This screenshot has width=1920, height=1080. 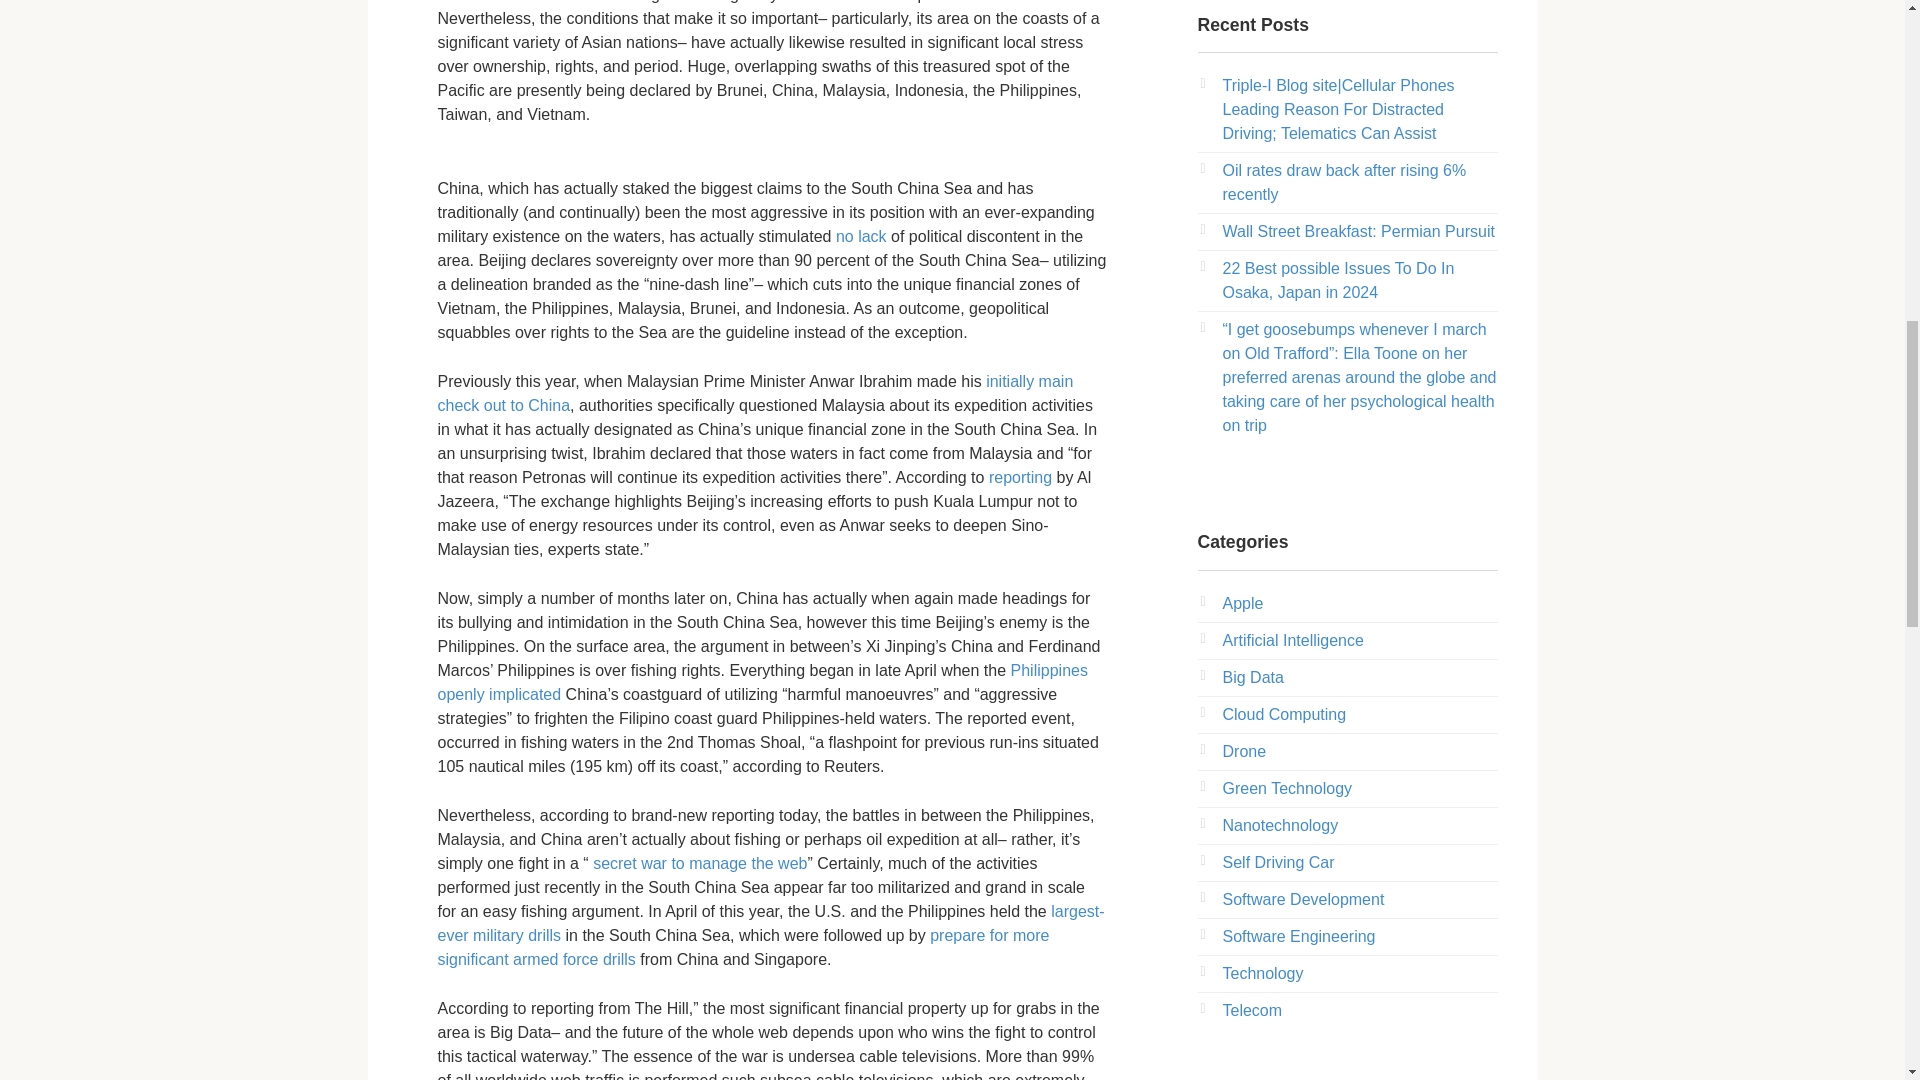 What do you see at coordinates (1242, 604) in the screenshot?
I see `Apple` at bounding box center [1242, 604].